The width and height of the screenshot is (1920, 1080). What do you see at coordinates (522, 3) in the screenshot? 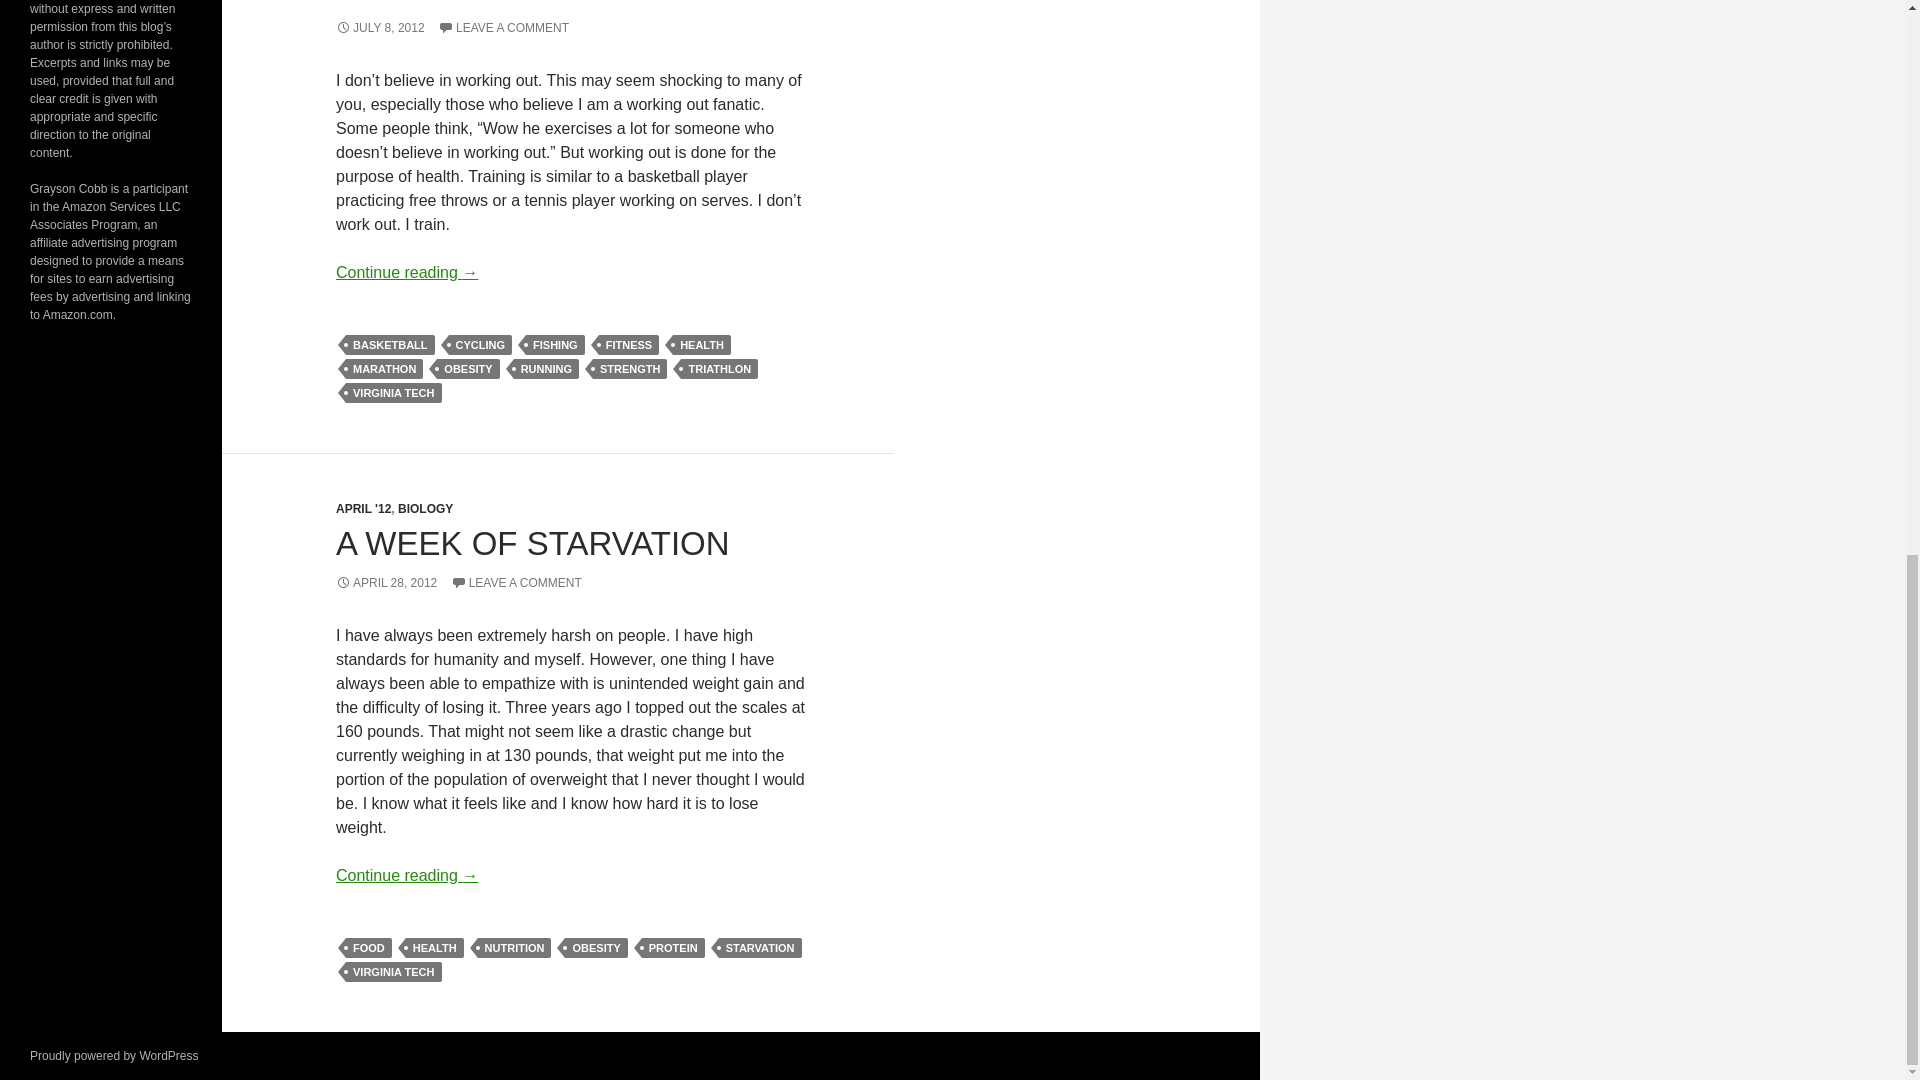
I see `FITNESS AS A CONSEQUENCE, NOT A GOAL` at bounding box center [522, 3].